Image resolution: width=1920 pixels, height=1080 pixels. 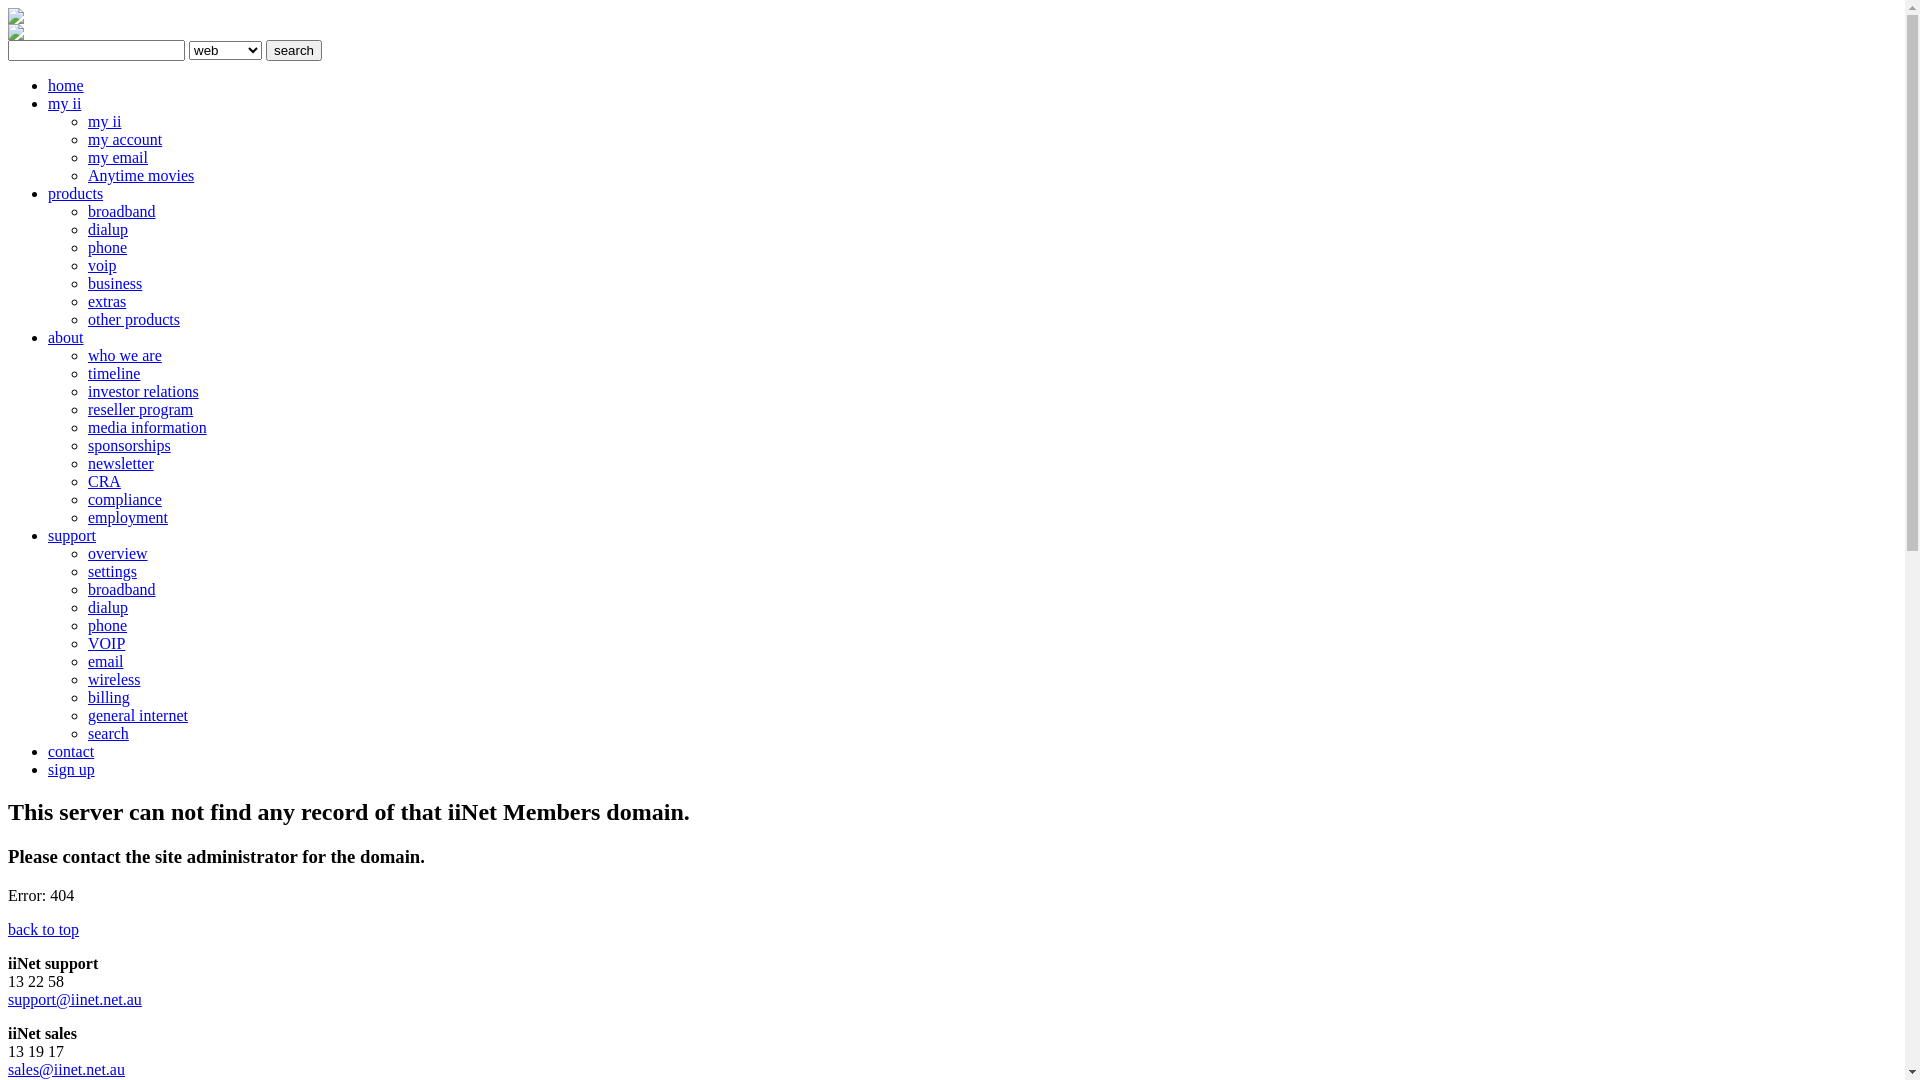 What do you see at coordinates (104, 122) in the screenshot?
I see `my ii` at bounding box center [104, 122].